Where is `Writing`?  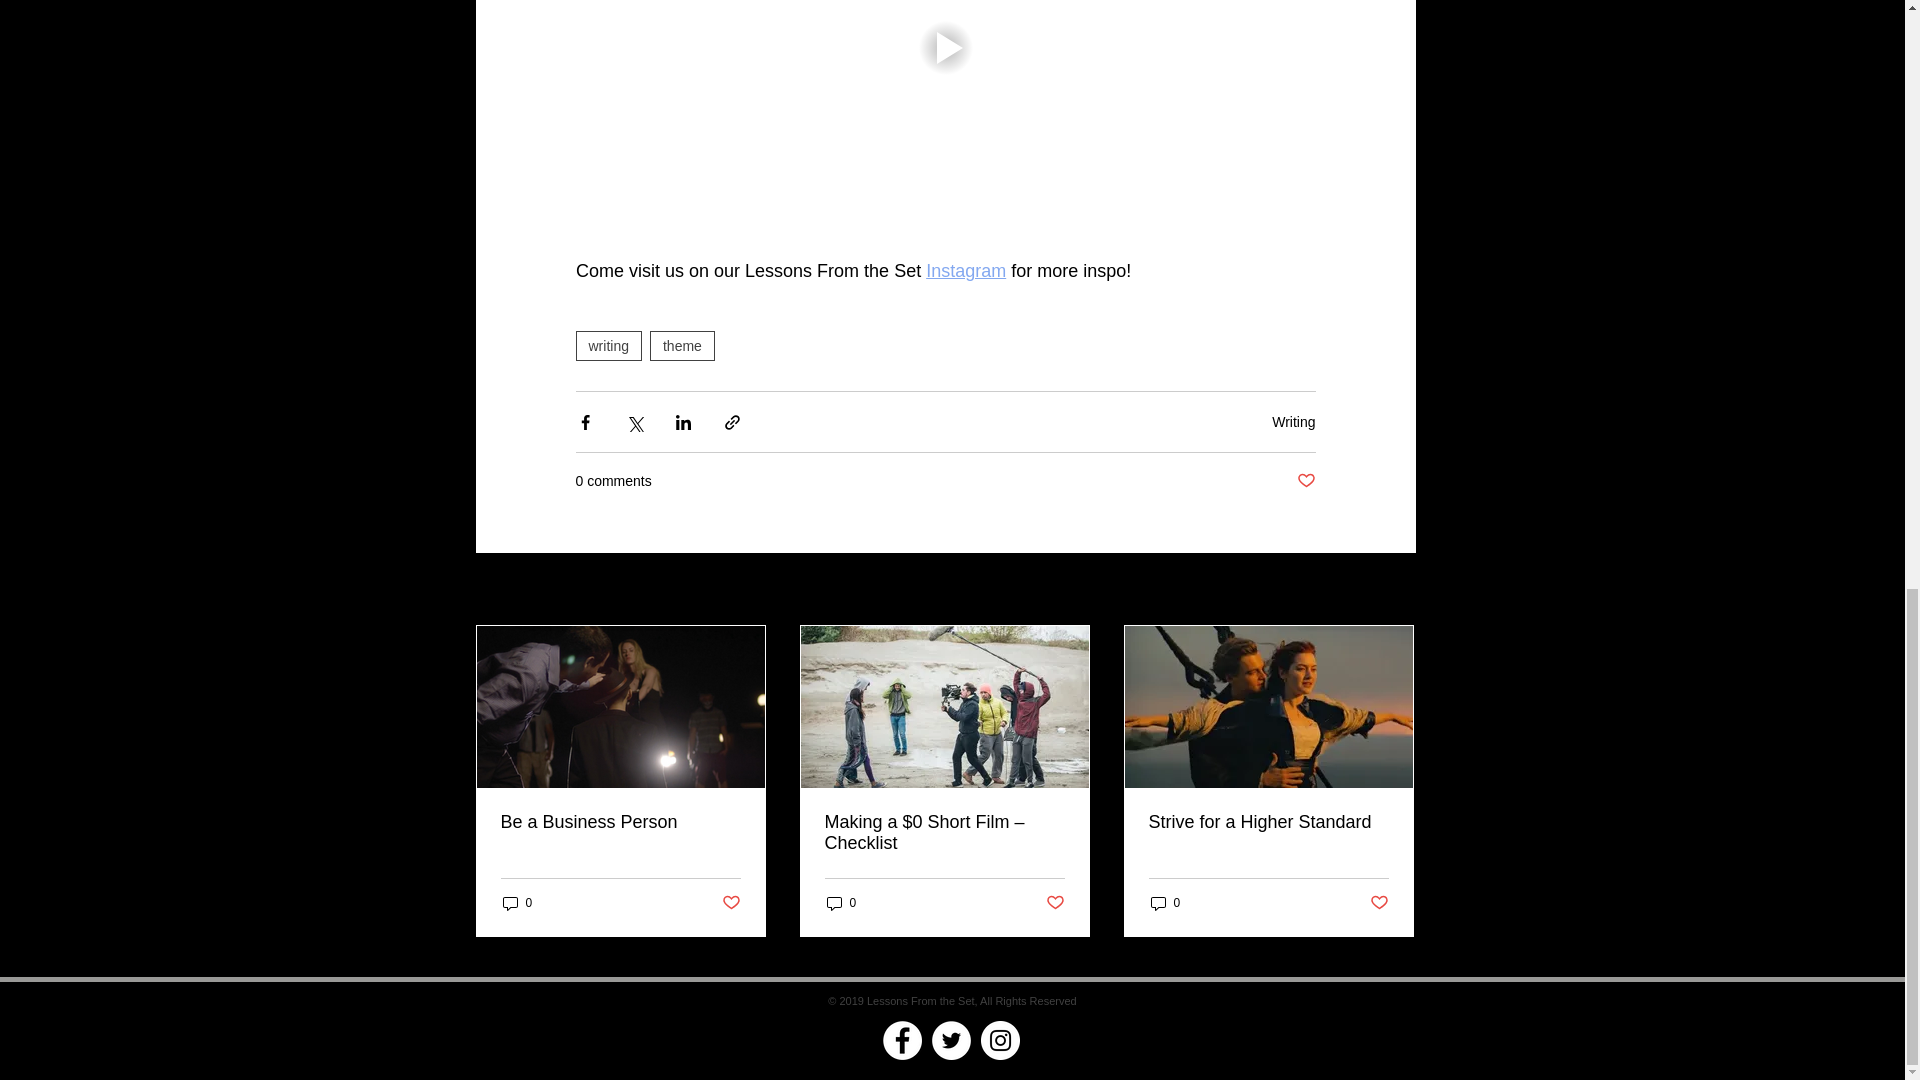
Writing is located at coordinates (1293, 421).